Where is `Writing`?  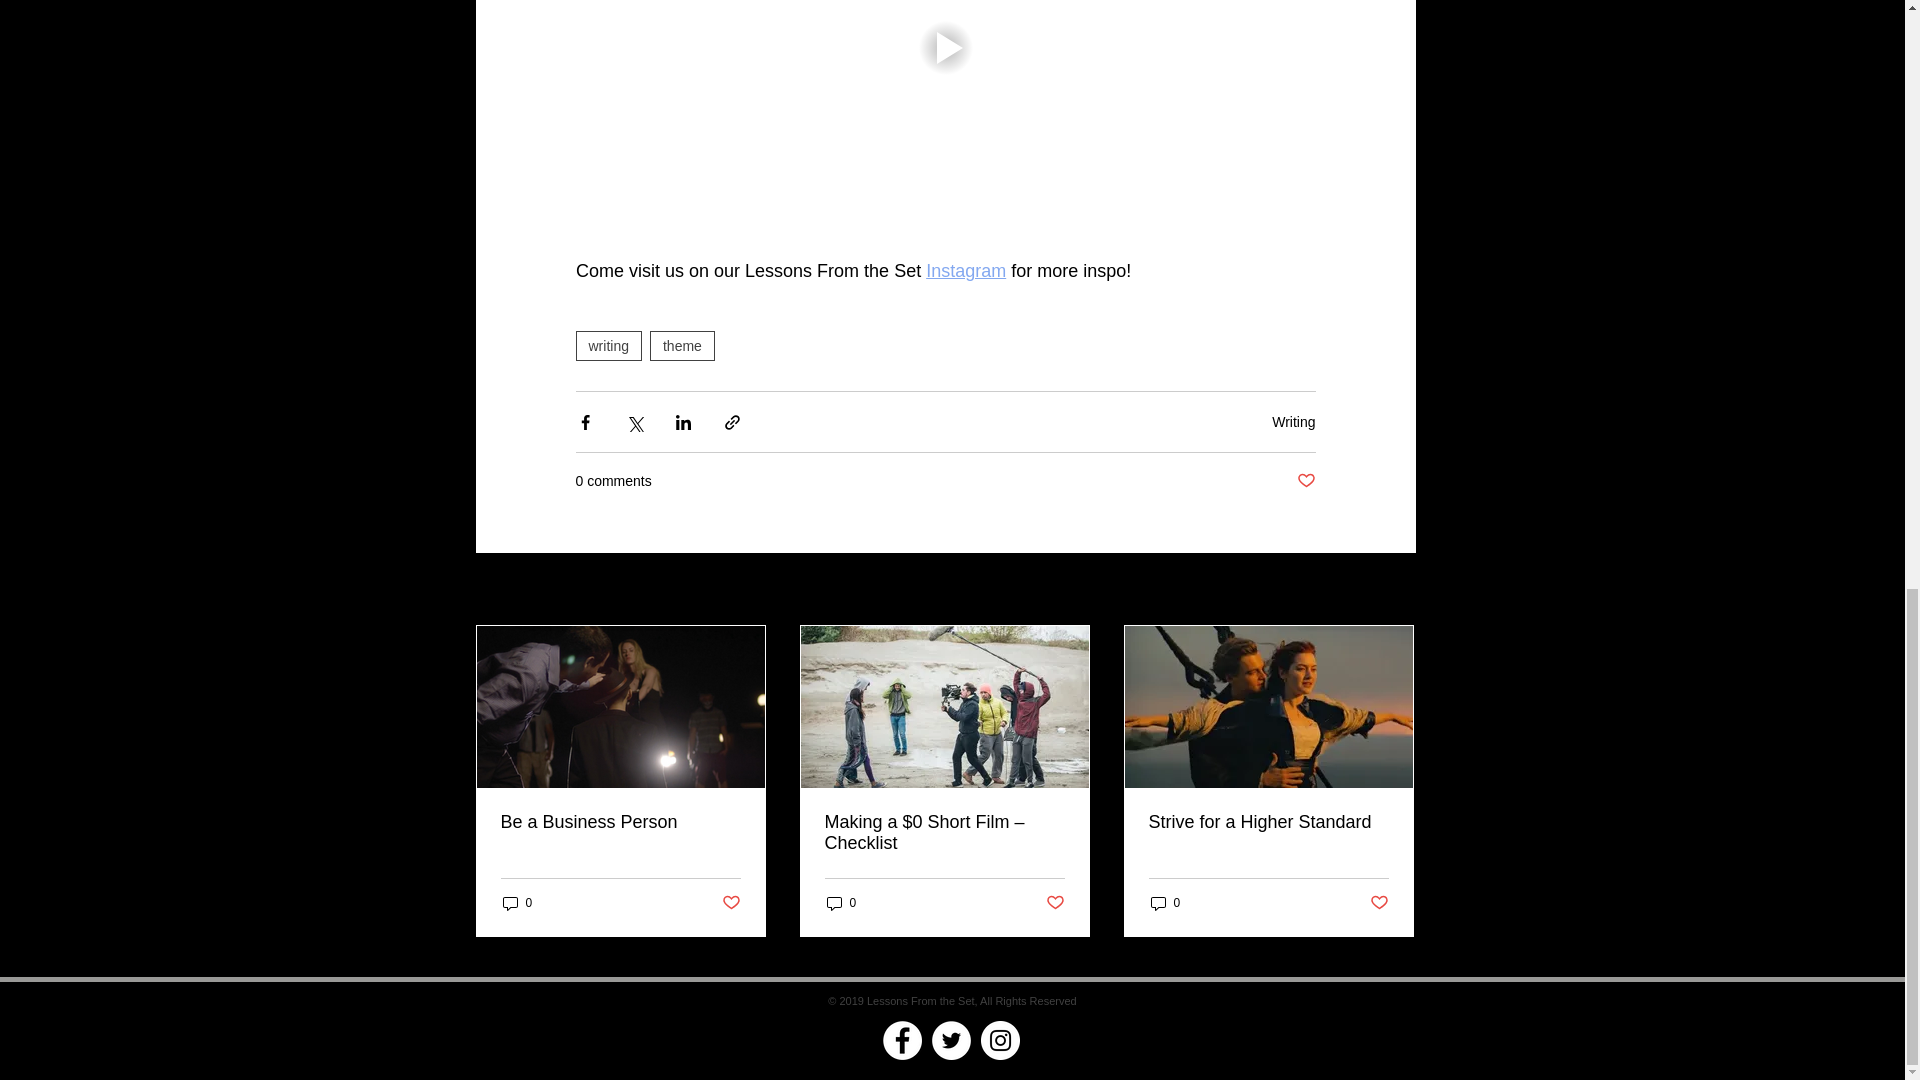
Writing is located at coordinates (1293, 421).